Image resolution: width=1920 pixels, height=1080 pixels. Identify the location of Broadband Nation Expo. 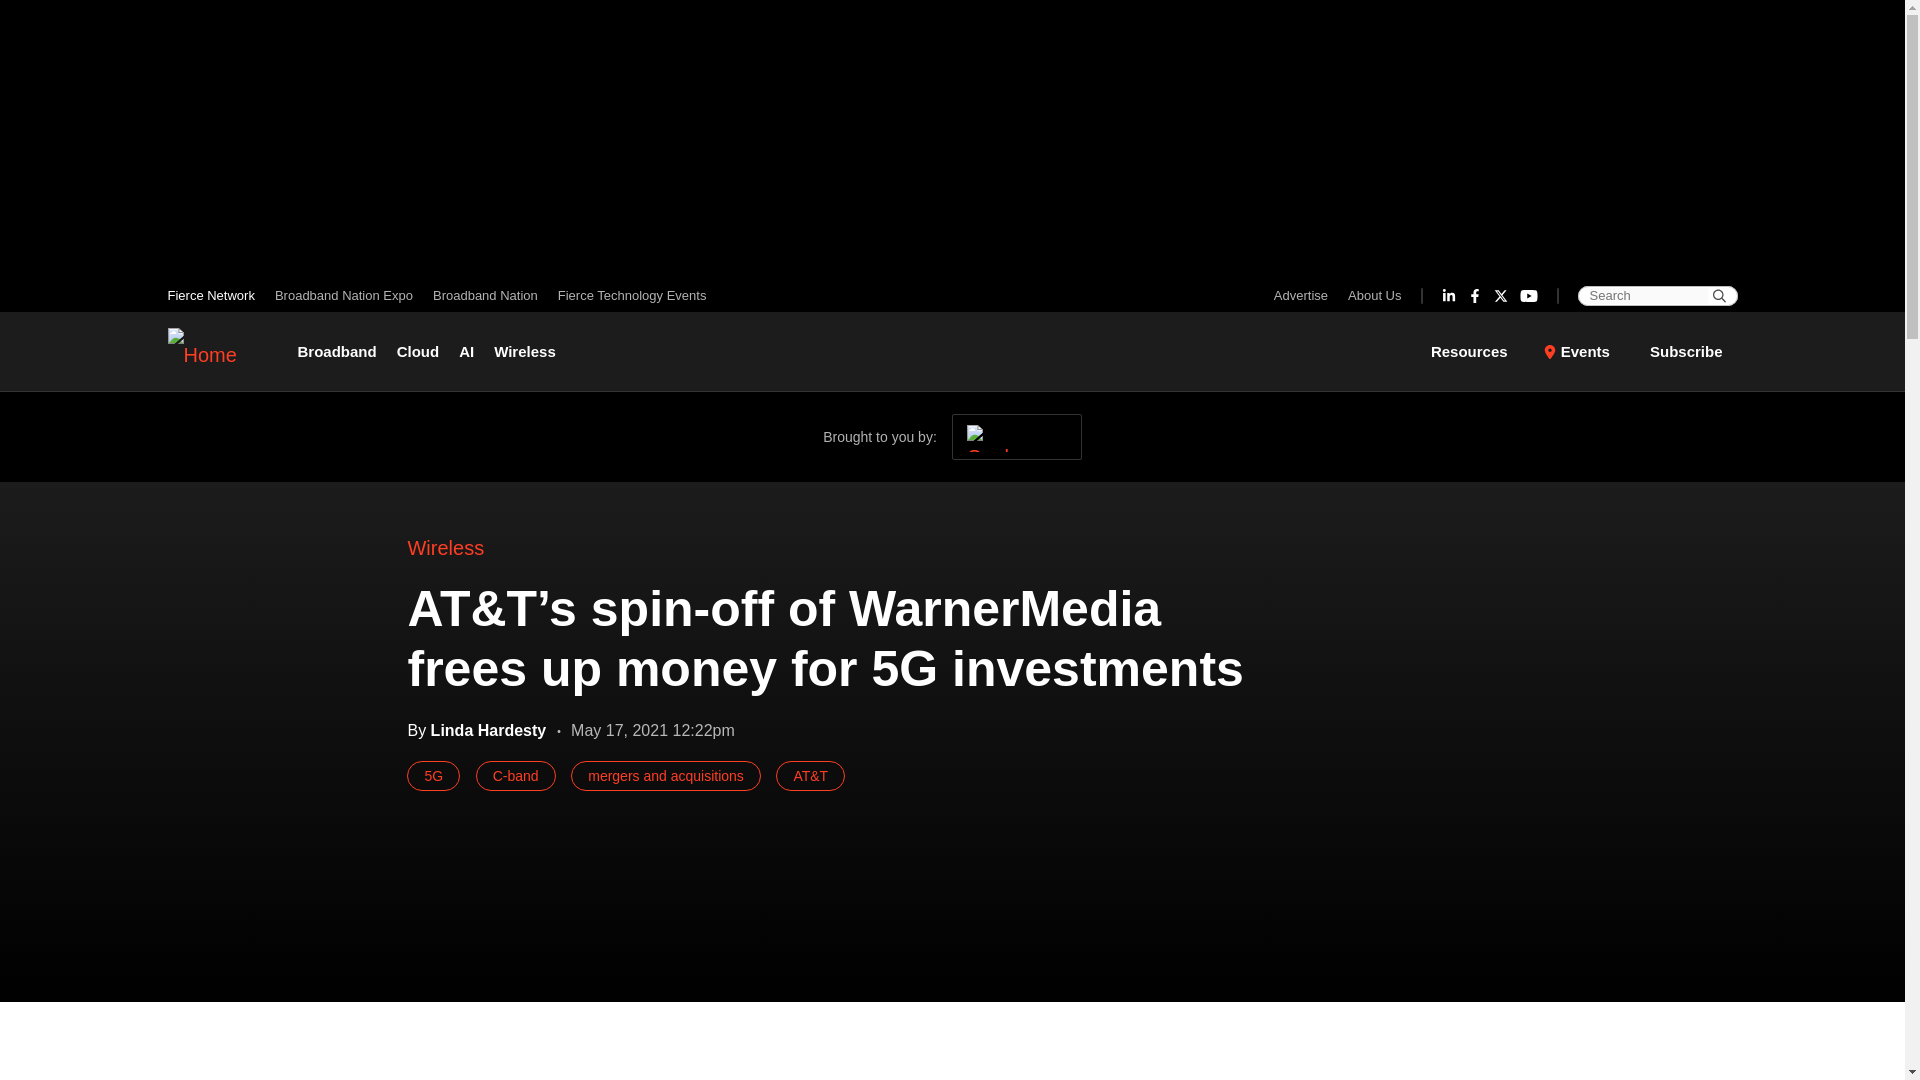
(343, 295).